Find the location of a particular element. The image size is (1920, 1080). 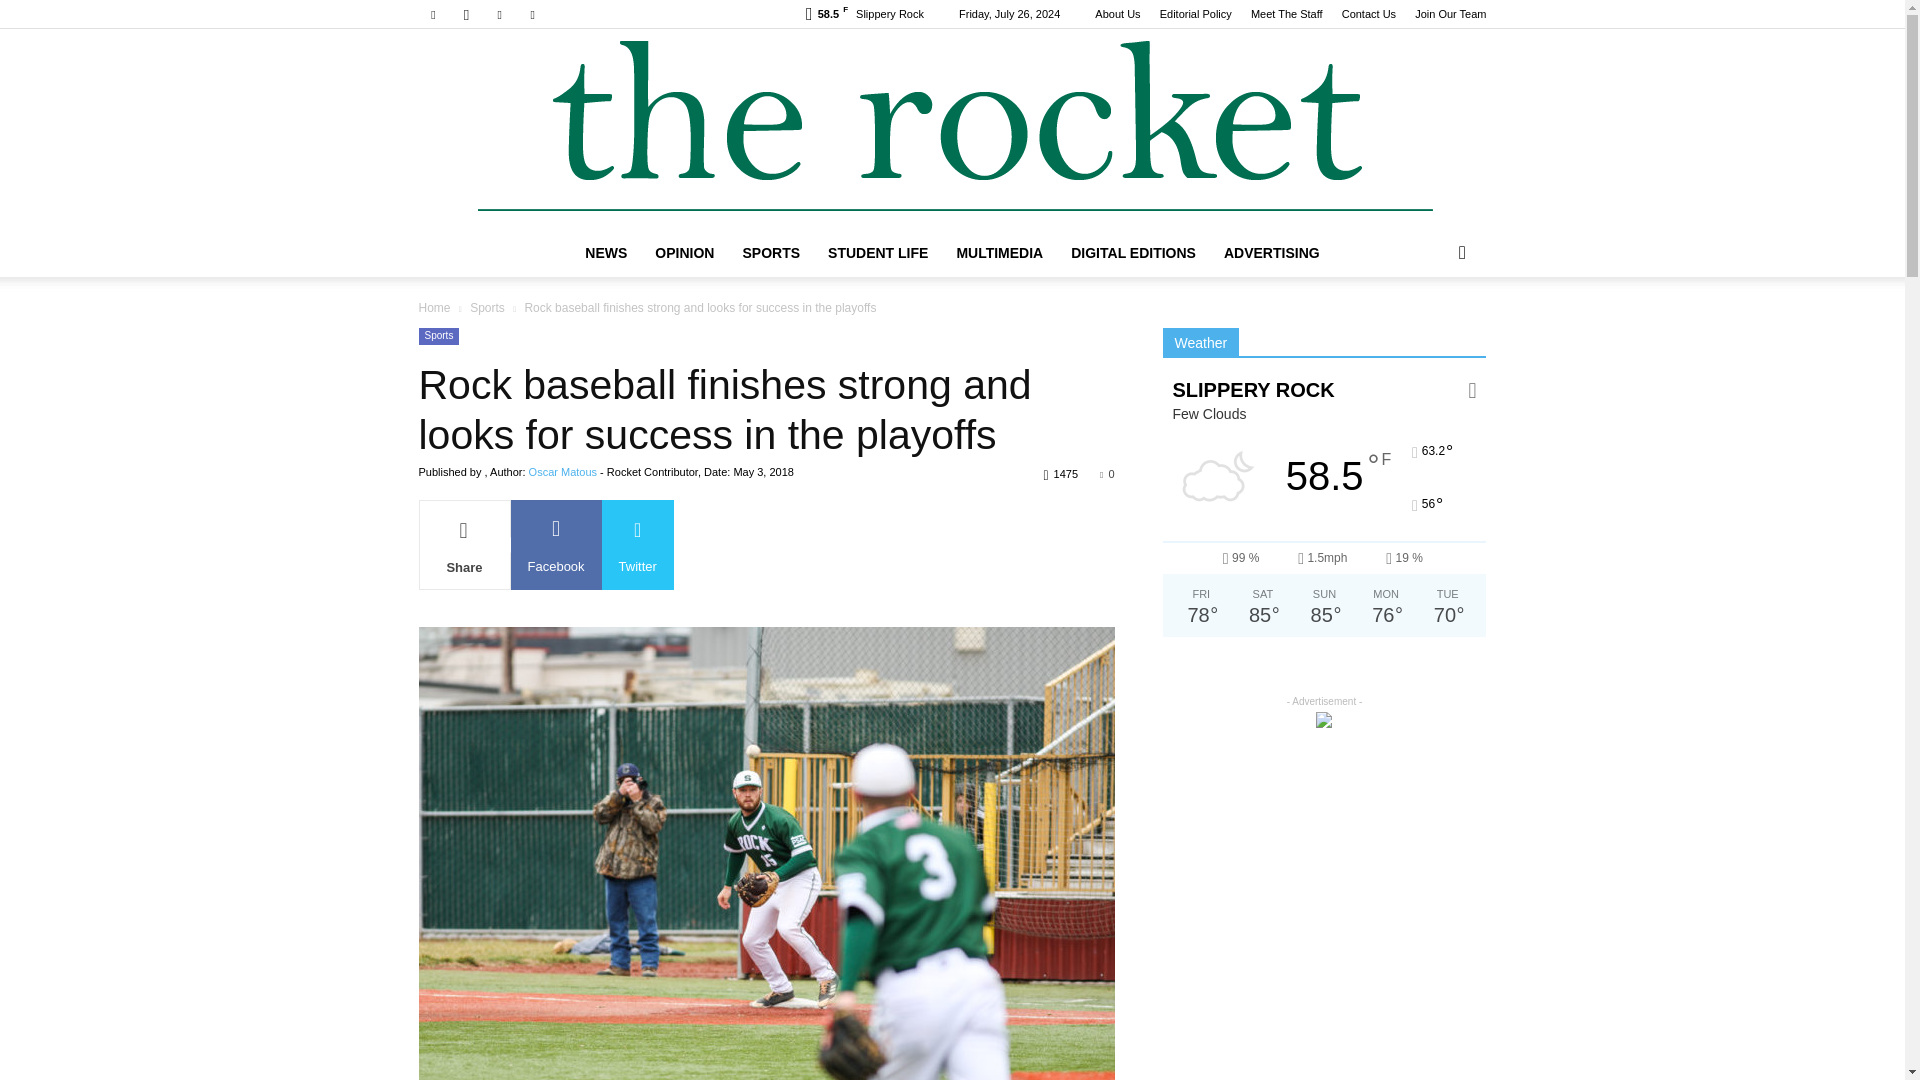

Search is located at coordinates (1430, 332).